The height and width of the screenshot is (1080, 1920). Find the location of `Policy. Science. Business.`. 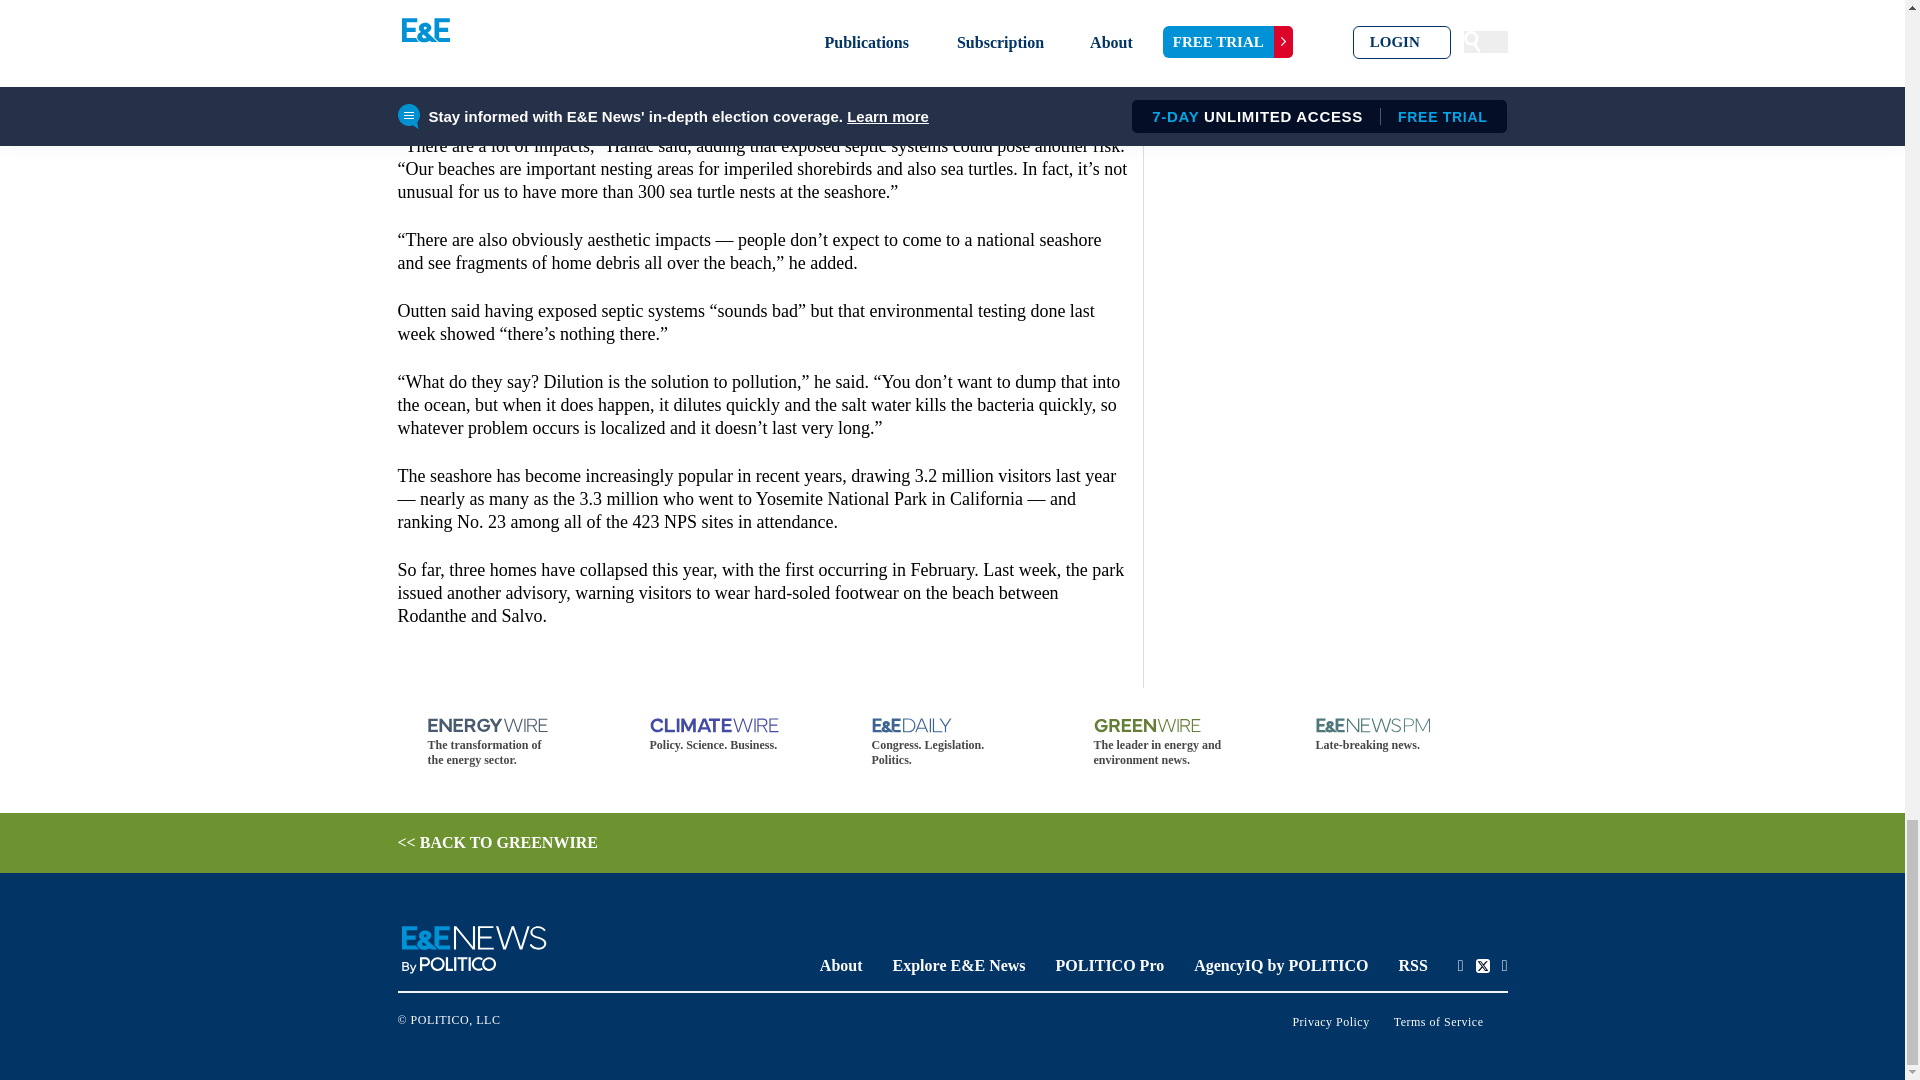

Policy. Science. Business. is located at coordinates (731, 734).